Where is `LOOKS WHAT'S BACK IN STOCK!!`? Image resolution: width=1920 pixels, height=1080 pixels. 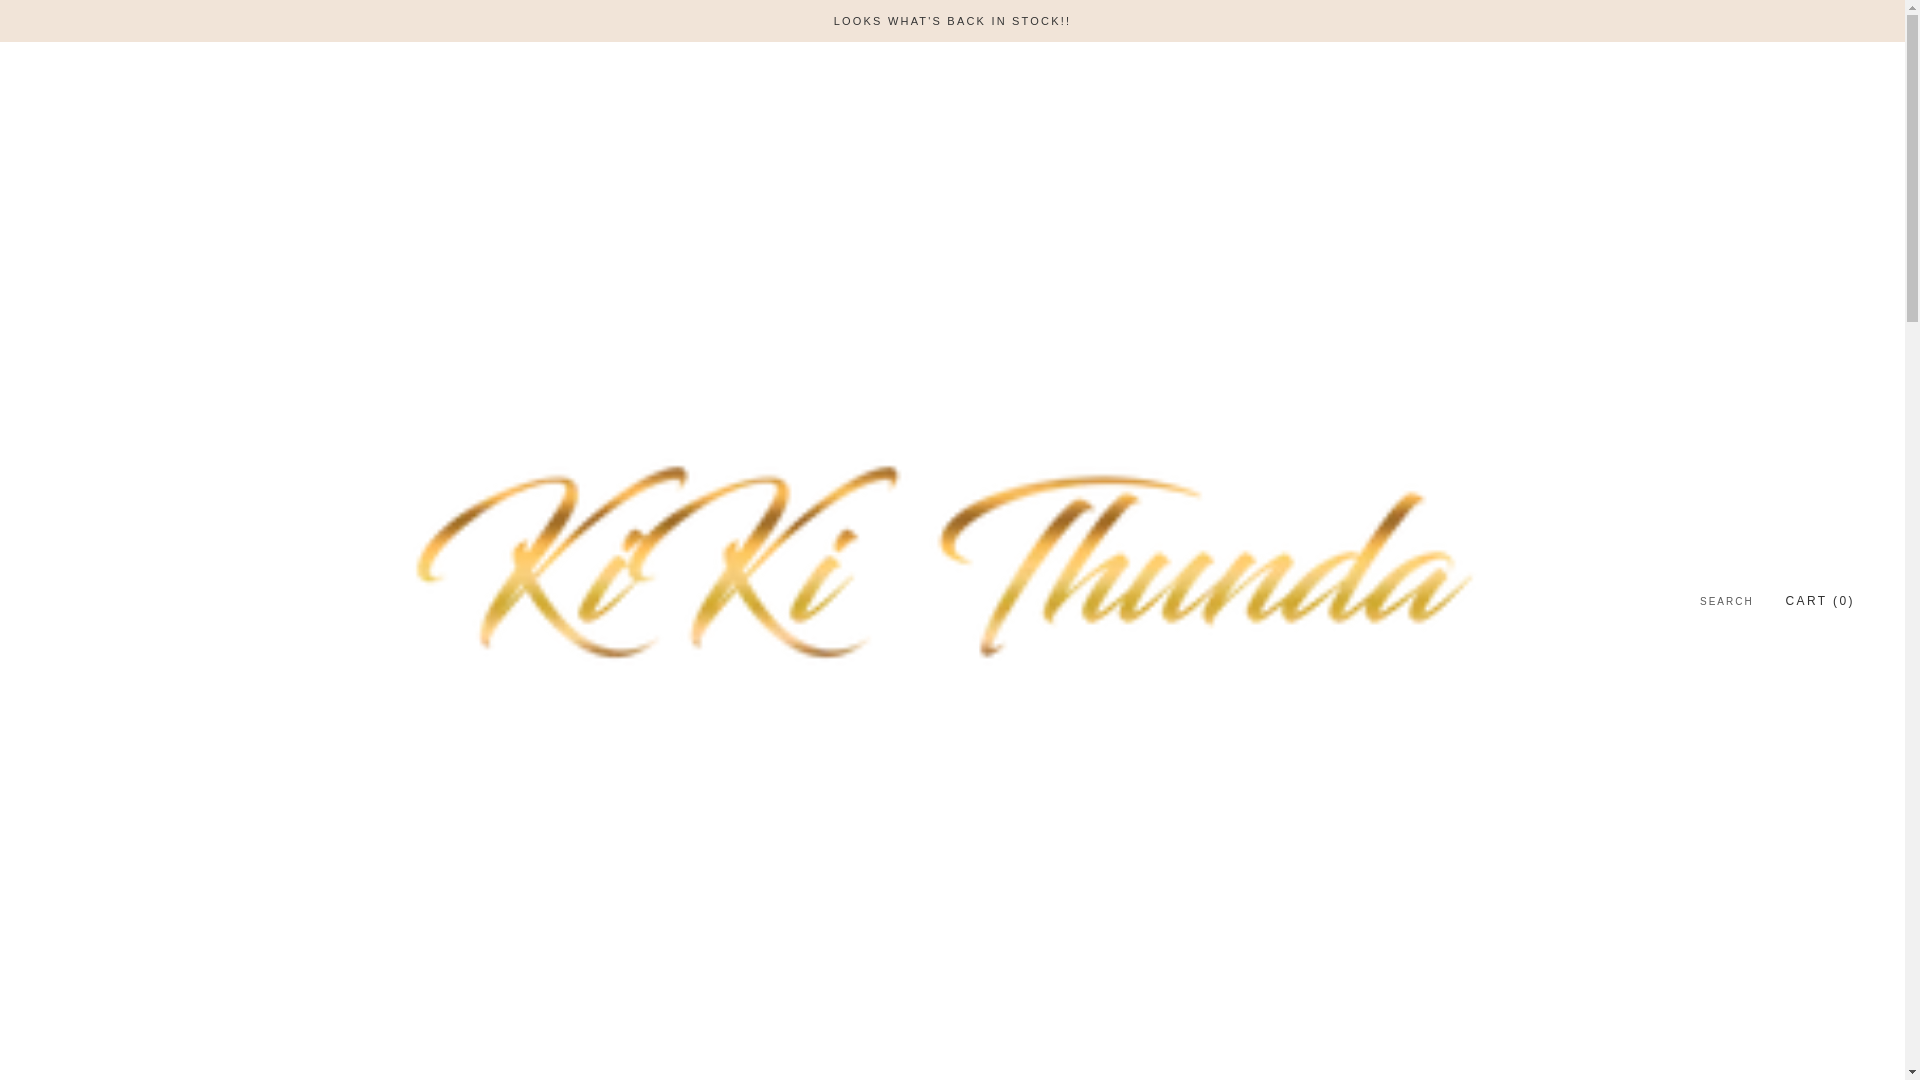 LOOKS WHAT'S BACK IN STOCK!! is located at coordinates (952, 21).